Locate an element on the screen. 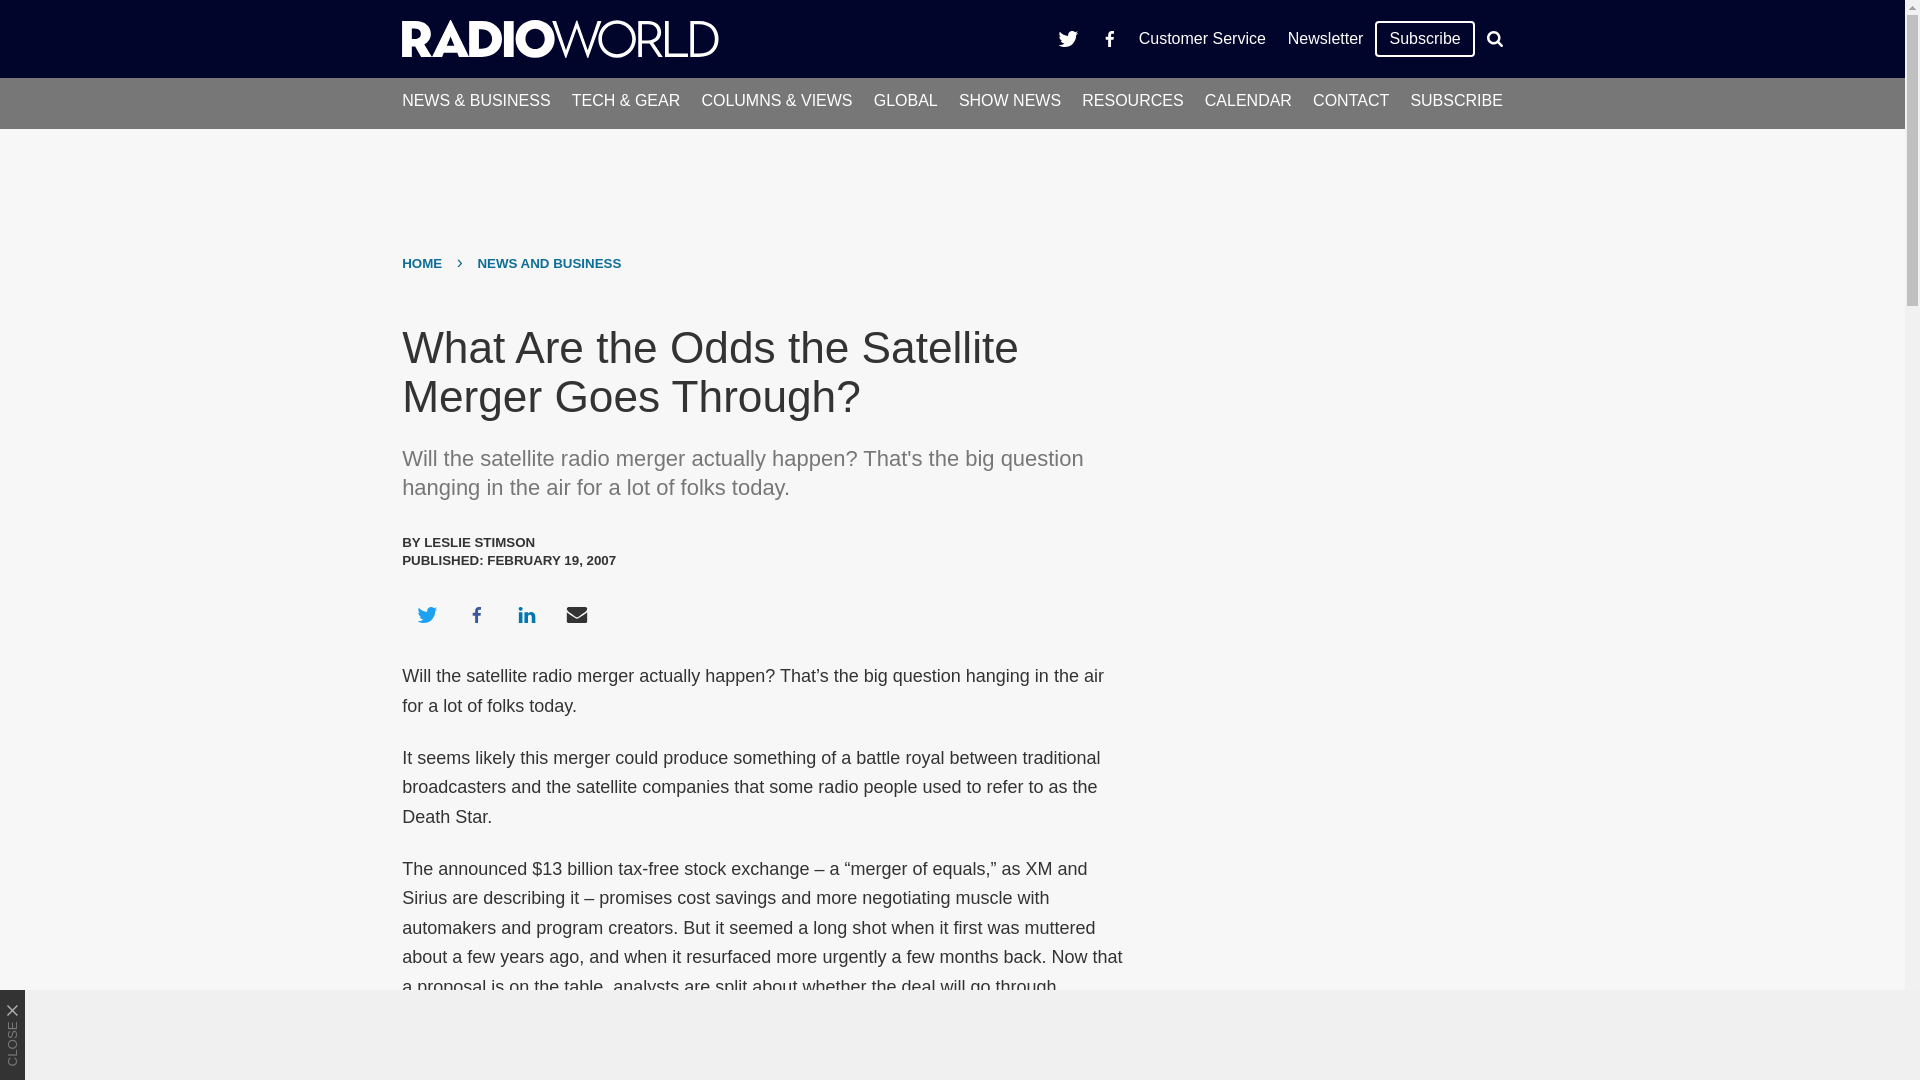 Image resolution: width=1920 pixels, height=1080 pixels. Share on LinkedIn is located at coordinates (526, 614).